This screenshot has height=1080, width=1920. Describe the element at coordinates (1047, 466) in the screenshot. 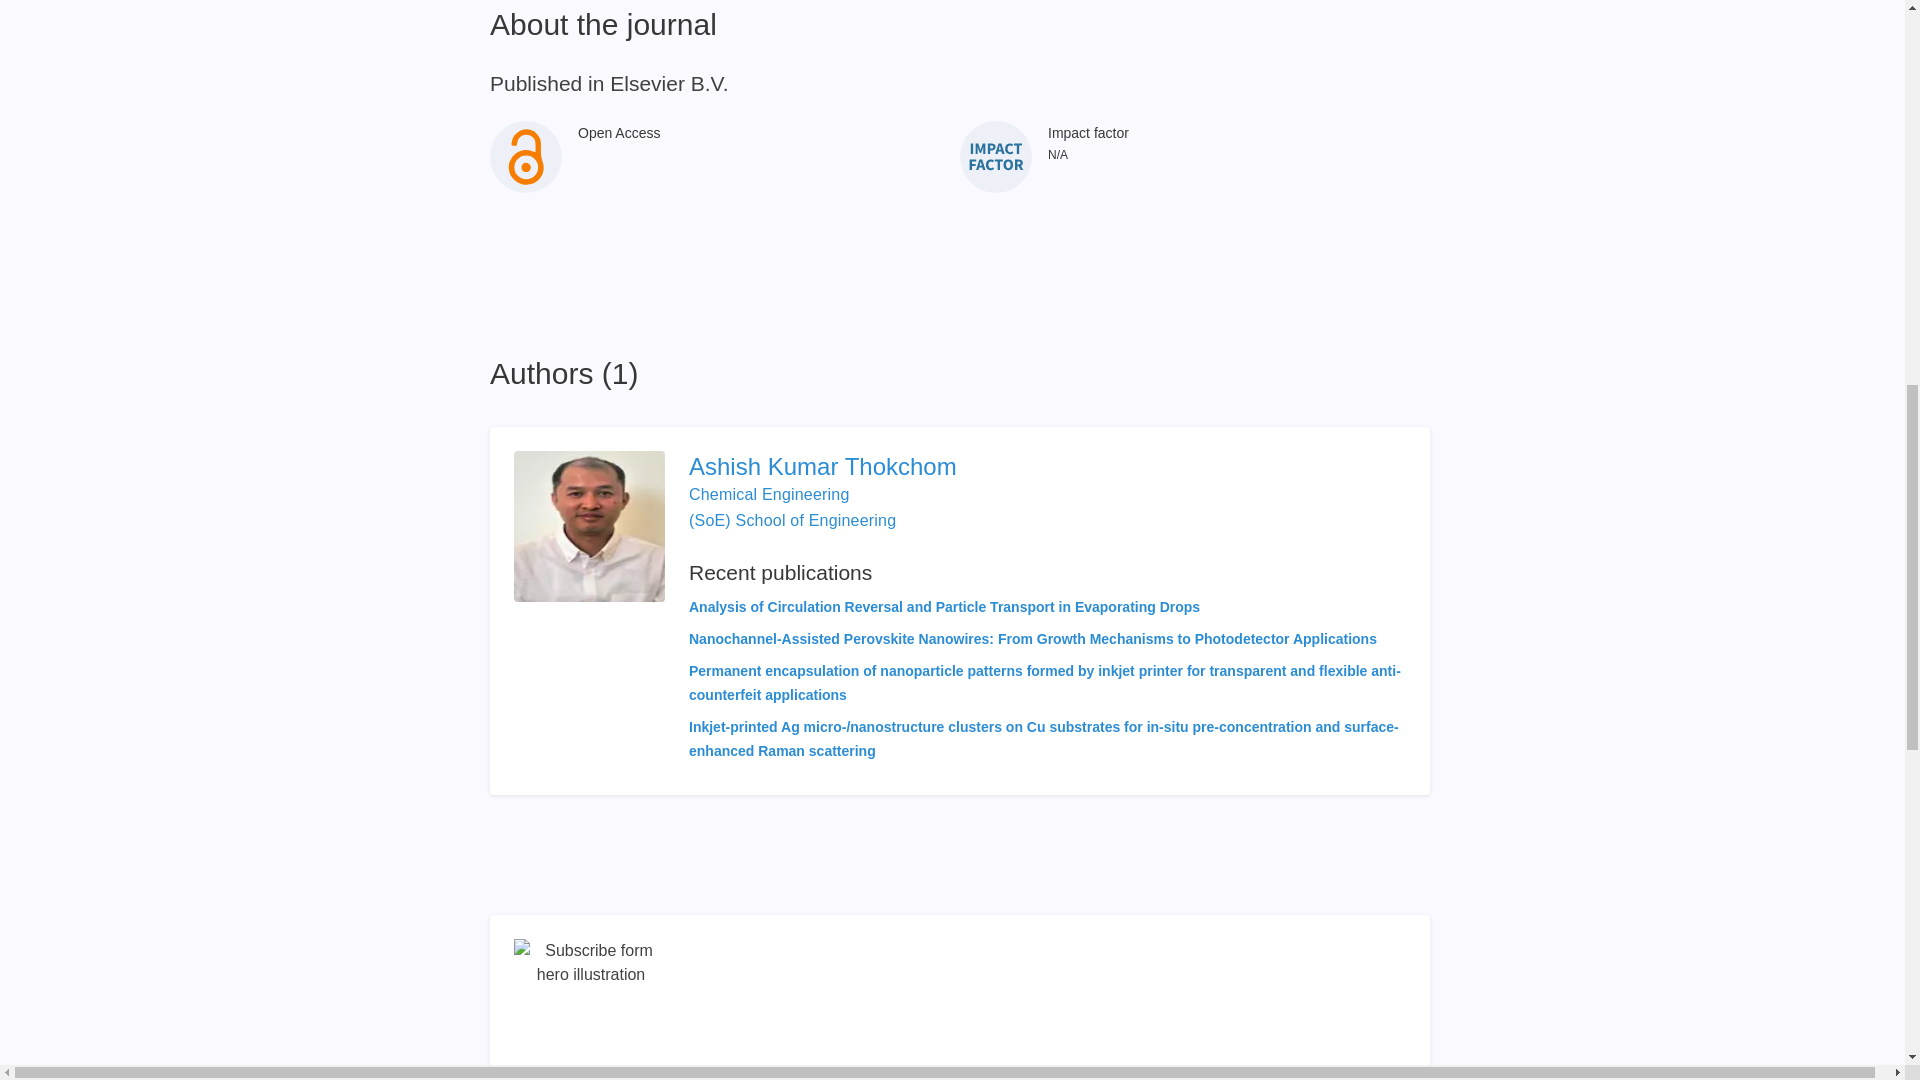

I see `Ashish Kumar Thokchom` at that location.